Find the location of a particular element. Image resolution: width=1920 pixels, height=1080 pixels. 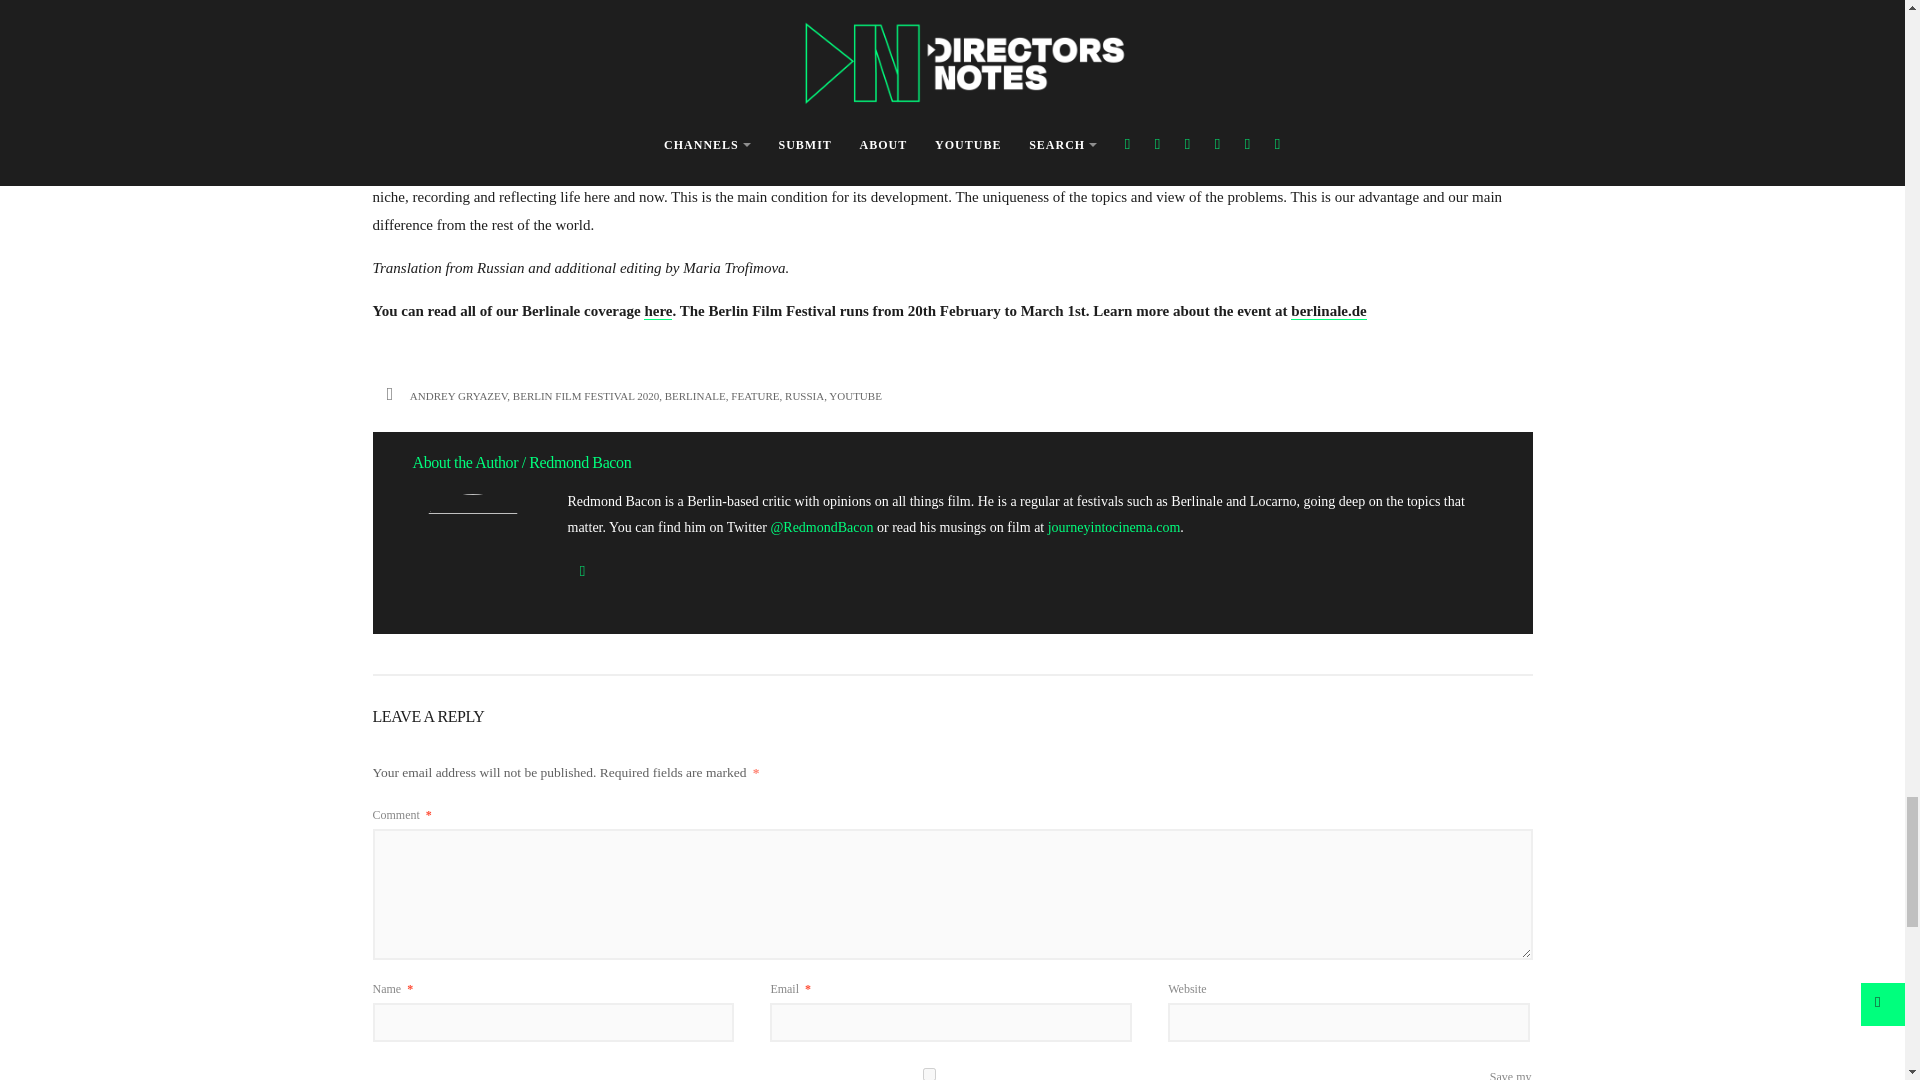

here is located at coordinates (658, 311).